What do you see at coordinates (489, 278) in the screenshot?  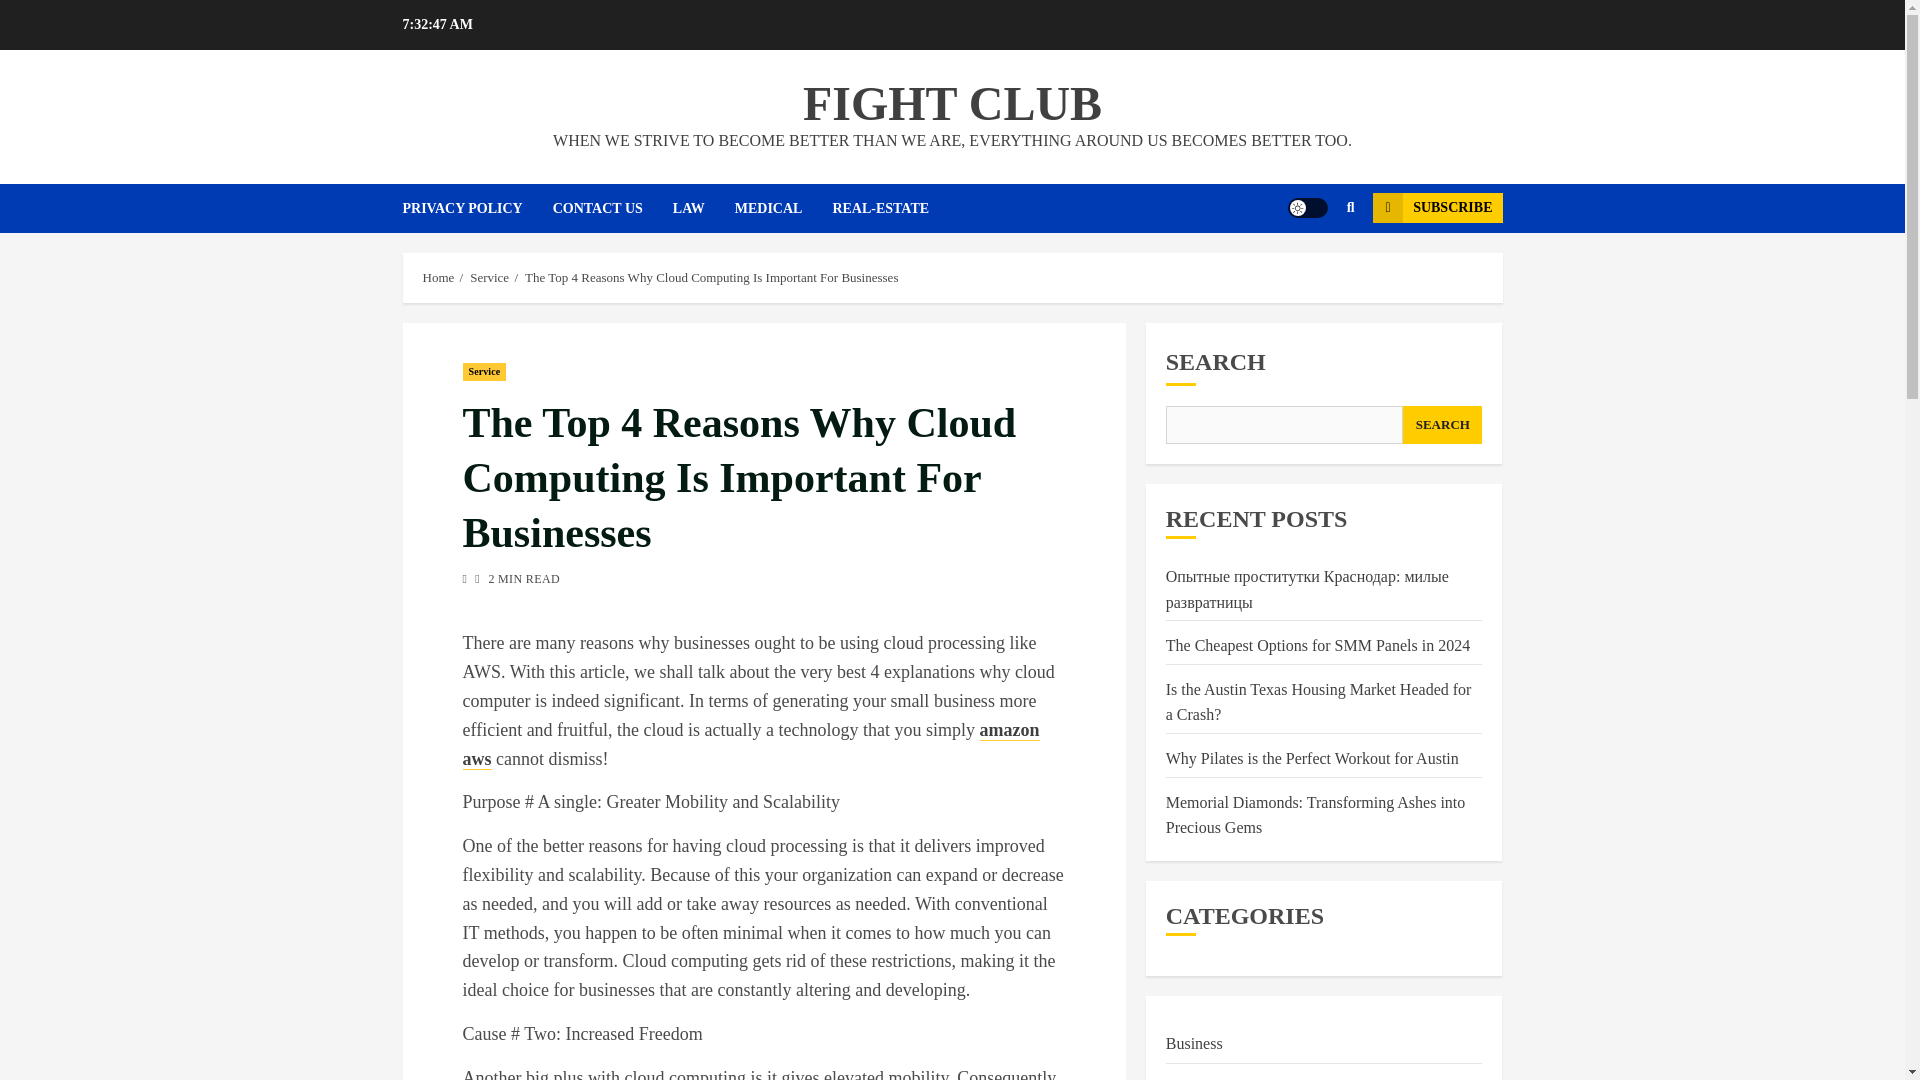 I see `Service` at bounding box center [489, 278].